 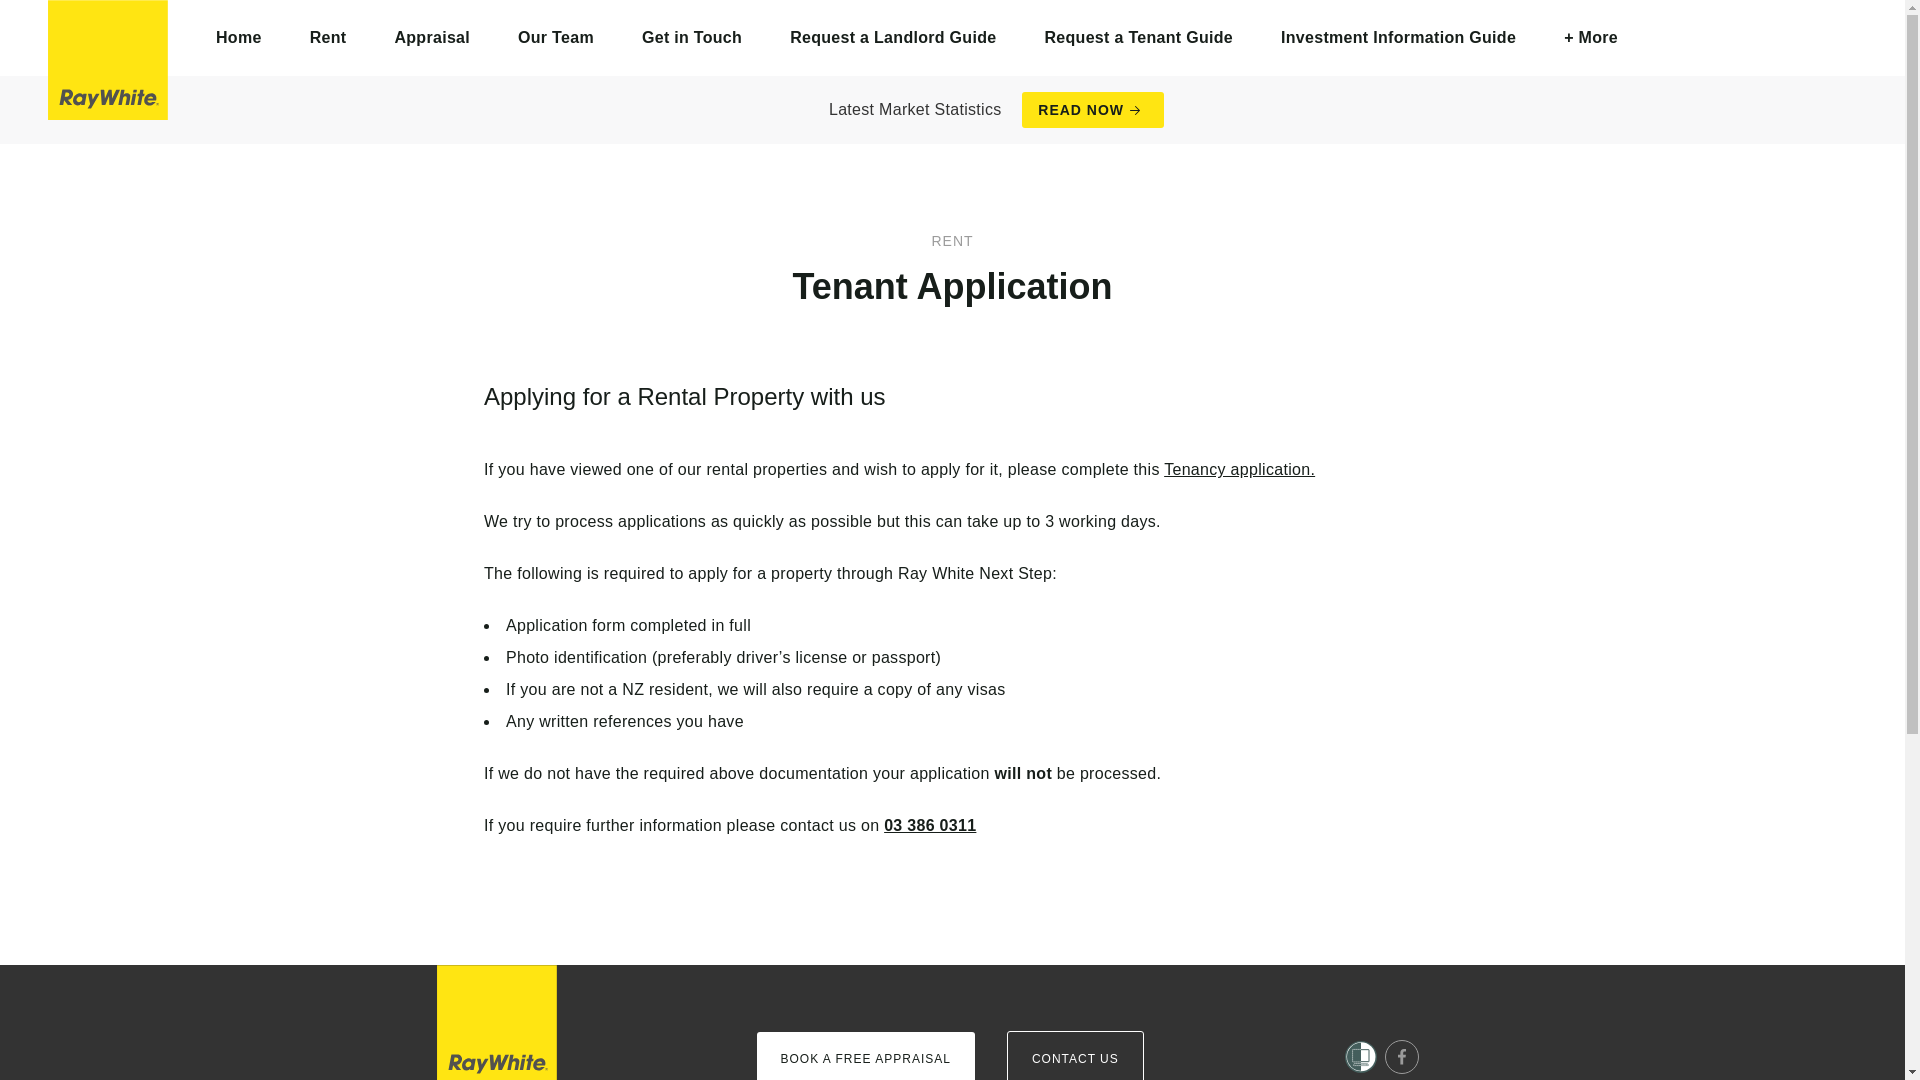 What do you see at coordinates (892, 38) in the screenshot?
I see `Request a Landlord Guide` at bounding box center [892, 38].